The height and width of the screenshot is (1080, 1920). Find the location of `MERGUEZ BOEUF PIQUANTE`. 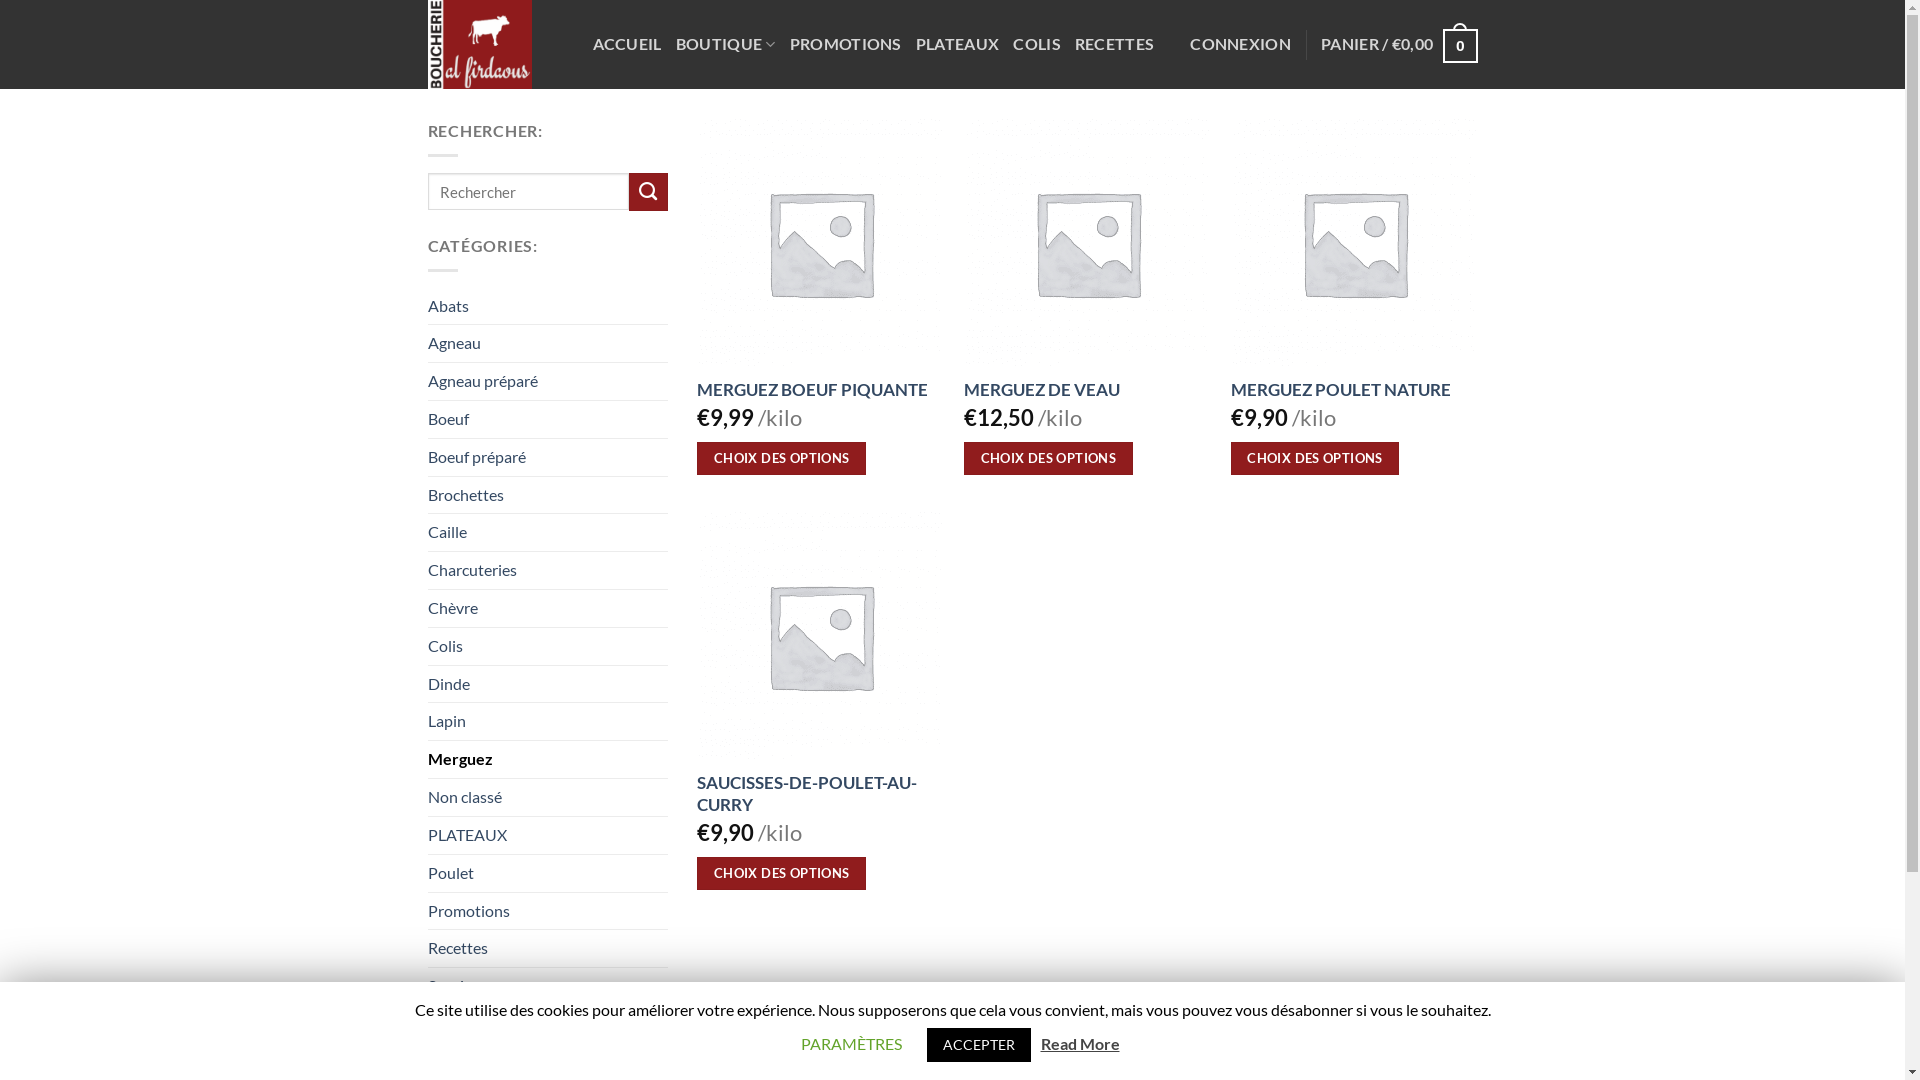

MERGUEZ BOEUF PIQUANTE is located at coordinates (812, 390).